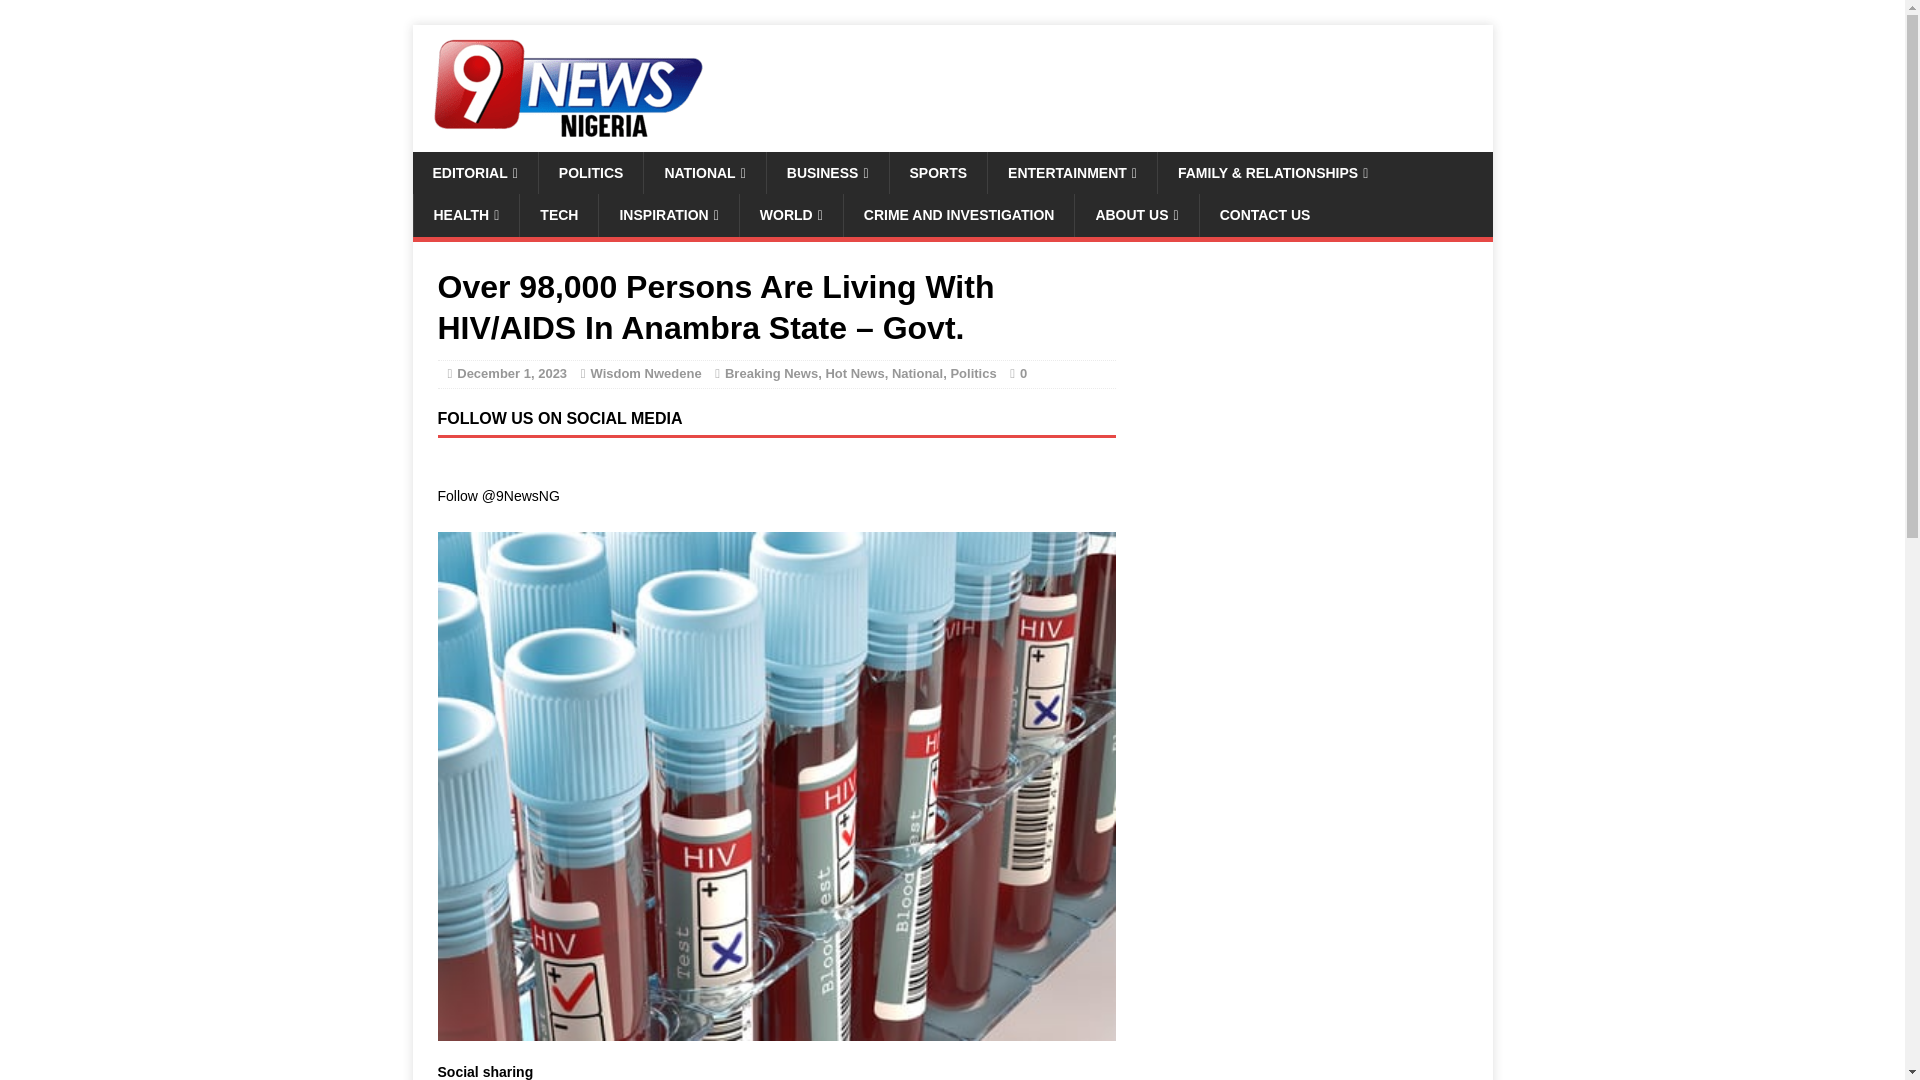 The height and width of the screenshot is (1080, 1920). What do you see at coordinates (1264, 215) in the screenshot?
I see `CONTACT US` at bounding box center [1264, 215].